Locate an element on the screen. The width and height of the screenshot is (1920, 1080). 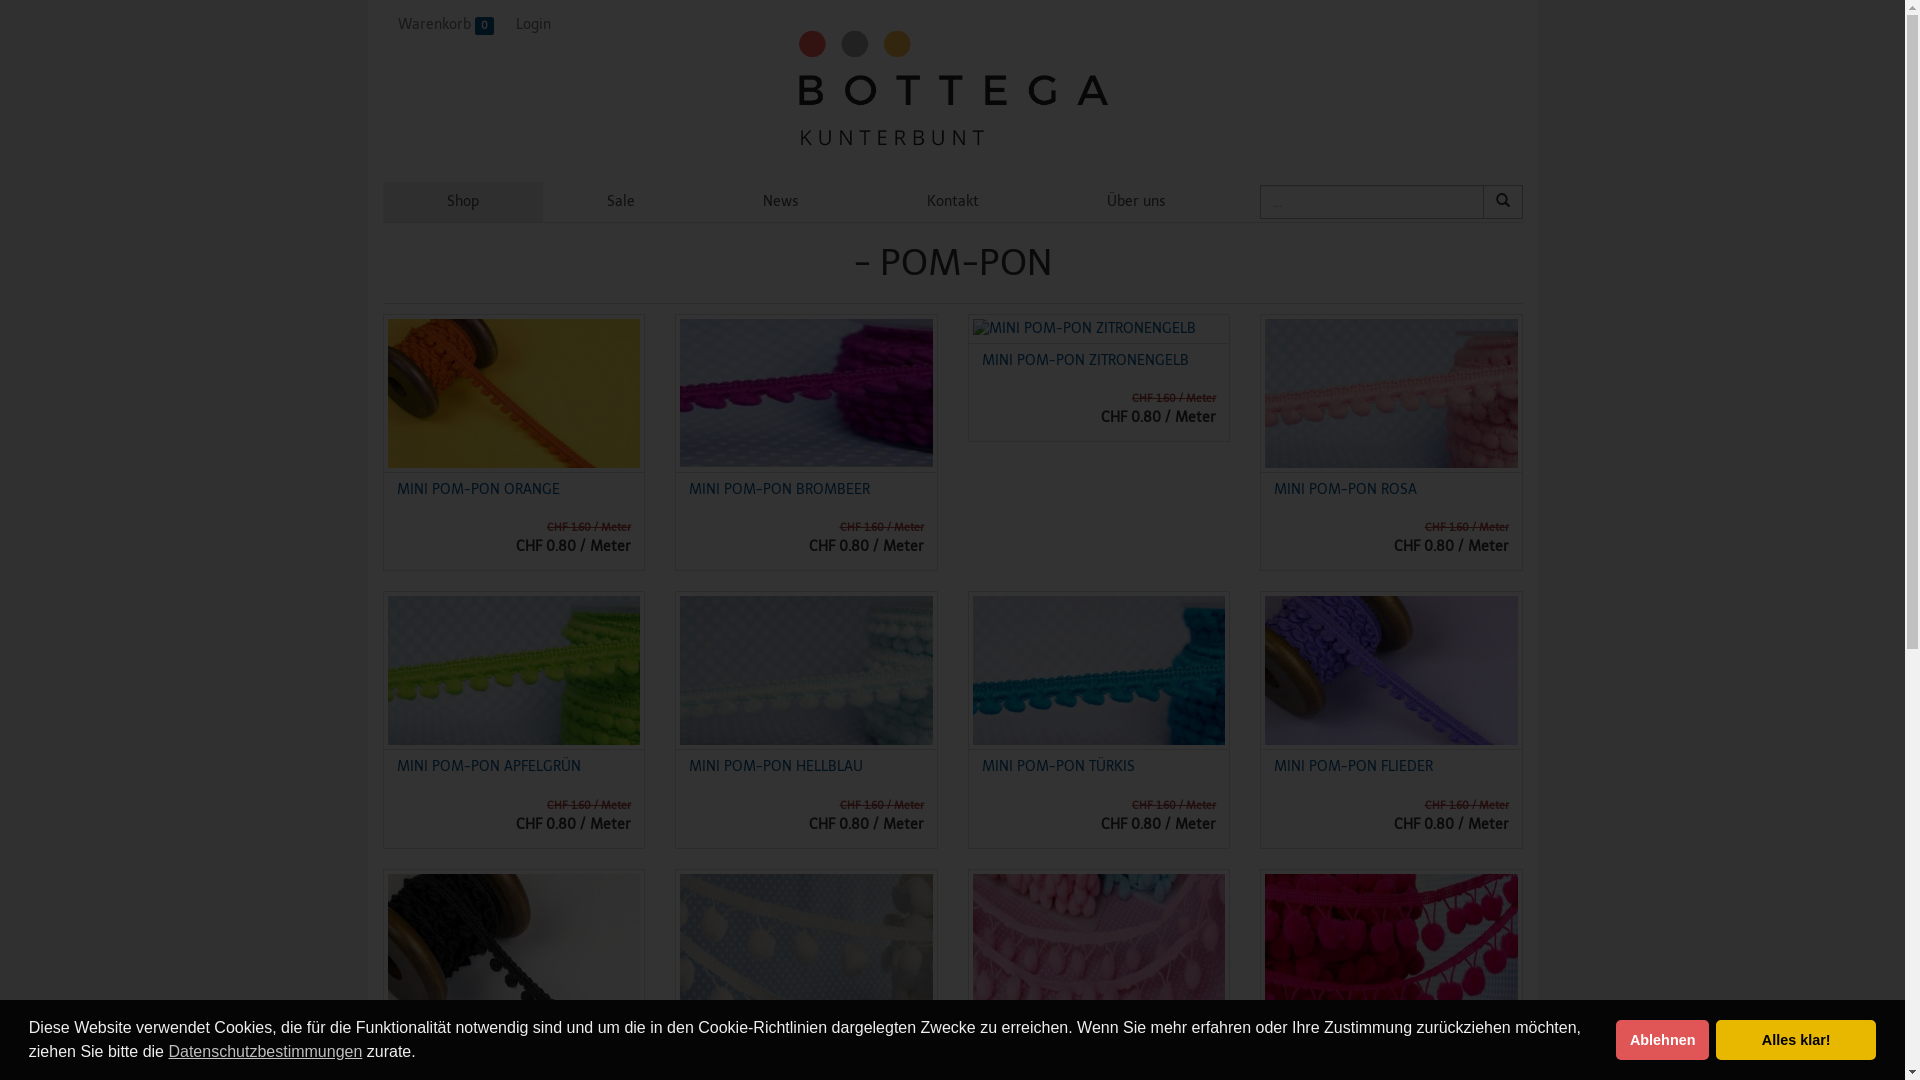
Kontakt is located at coordinates (953, 202).